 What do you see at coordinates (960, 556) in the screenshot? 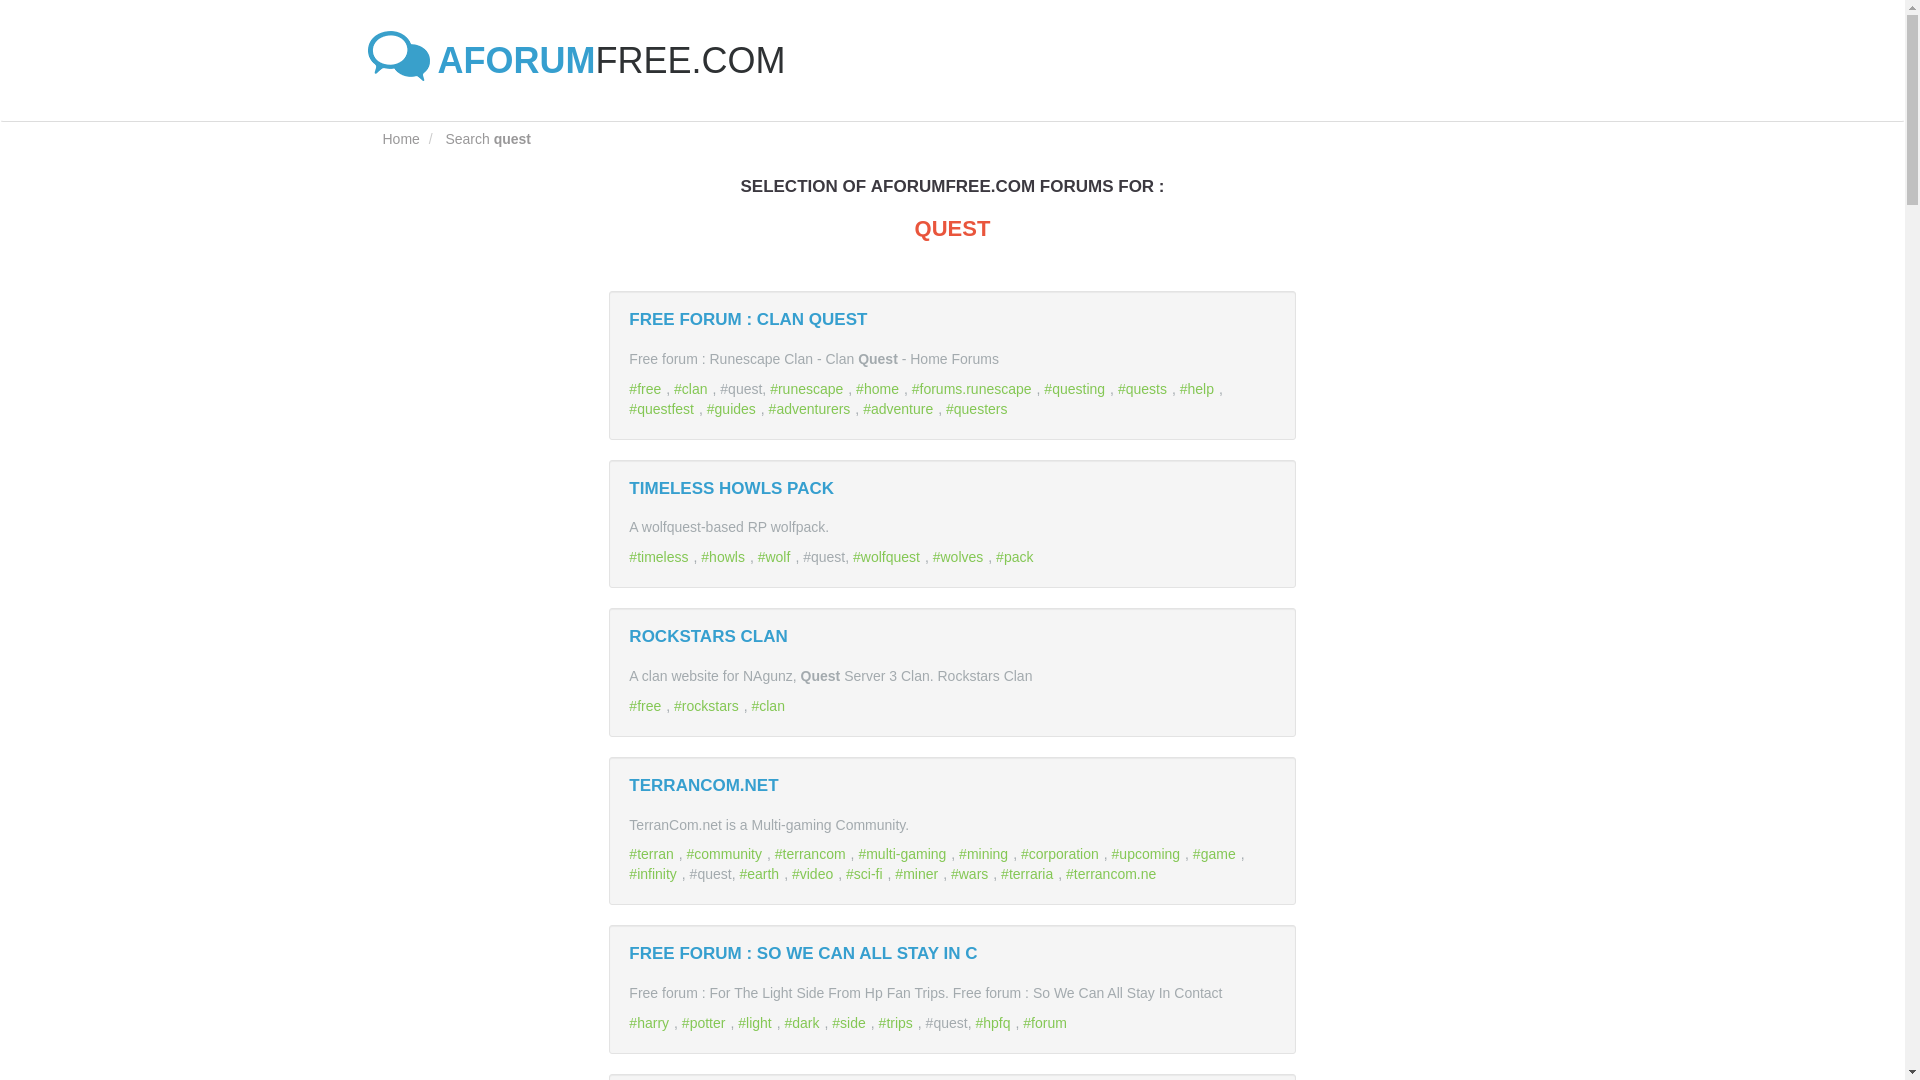
I see `wolves` at bounding box center [960, 556].